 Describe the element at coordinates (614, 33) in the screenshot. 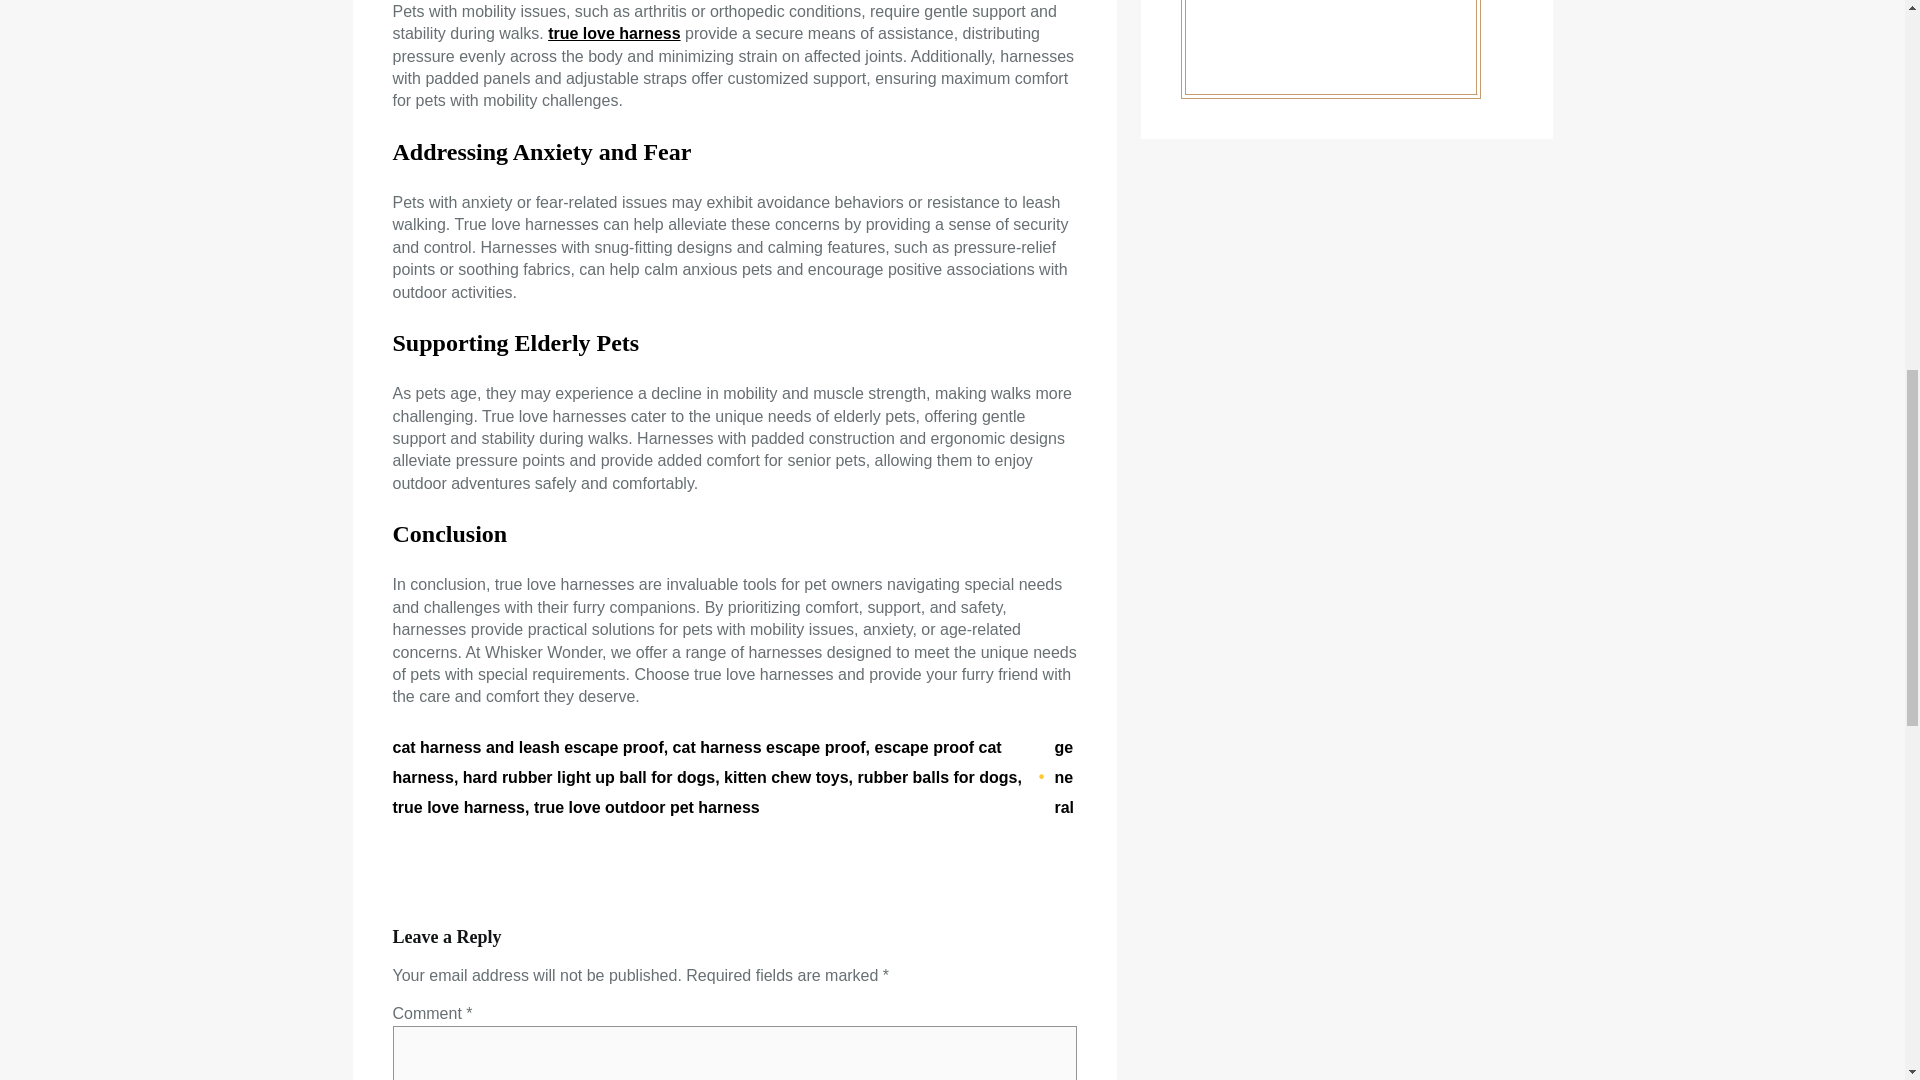

I see `true love harness` at that location.